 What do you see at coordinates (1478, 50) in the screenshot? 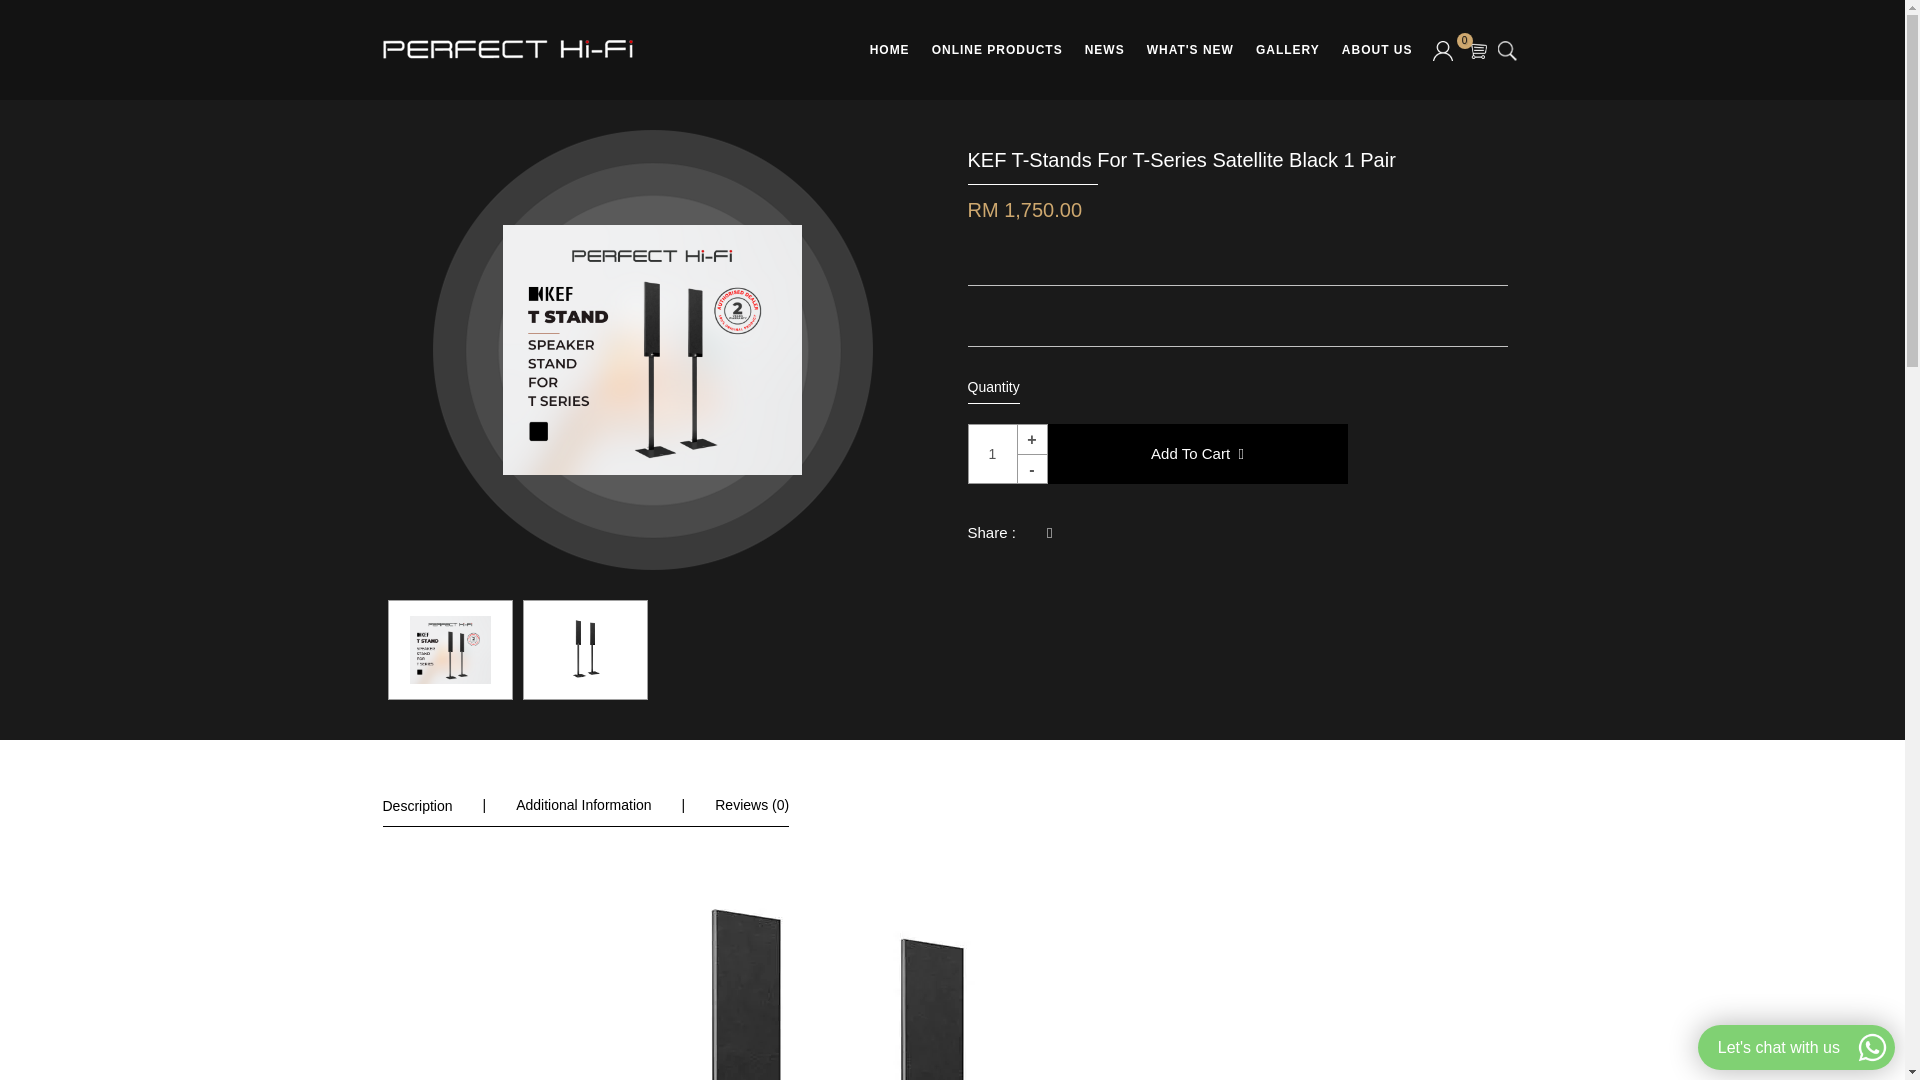
I see `0` at bounding box center [1478, 50].